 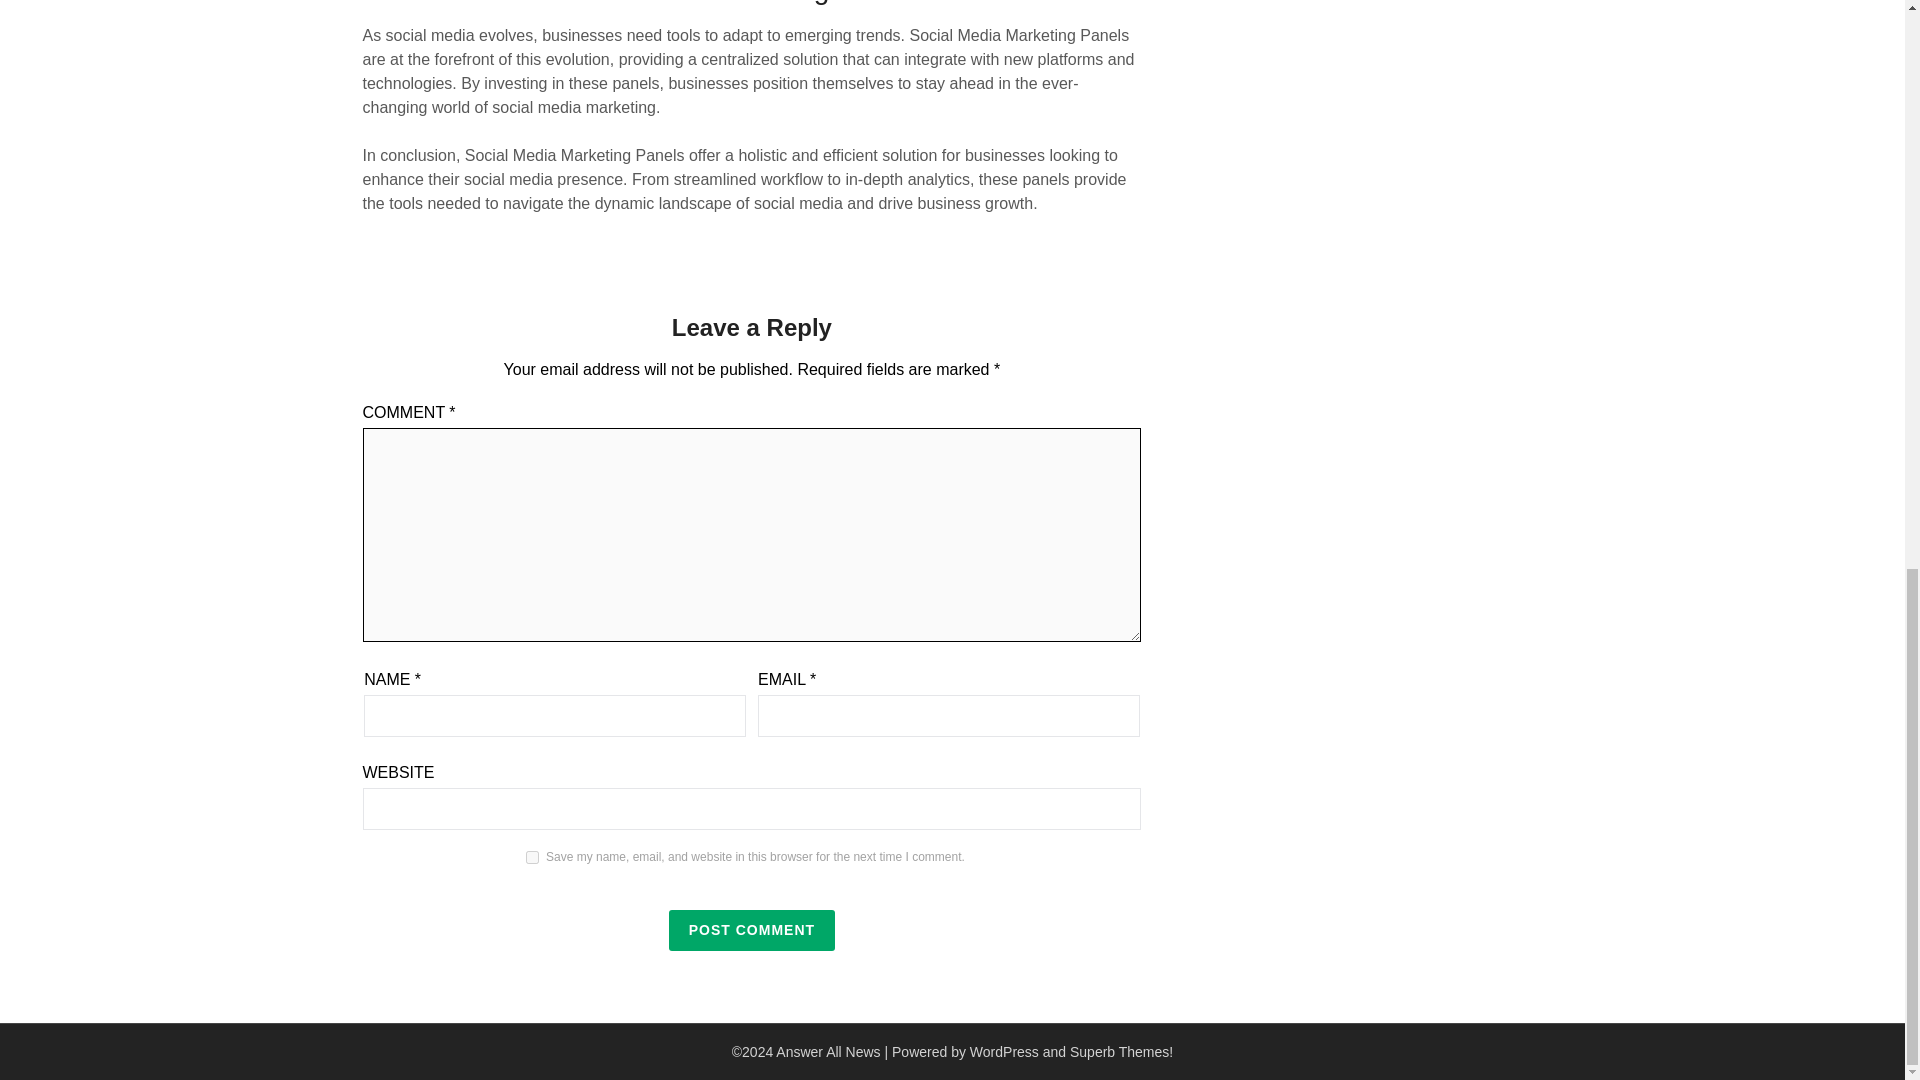 I want to click on yes, so click(x=532, y=858).